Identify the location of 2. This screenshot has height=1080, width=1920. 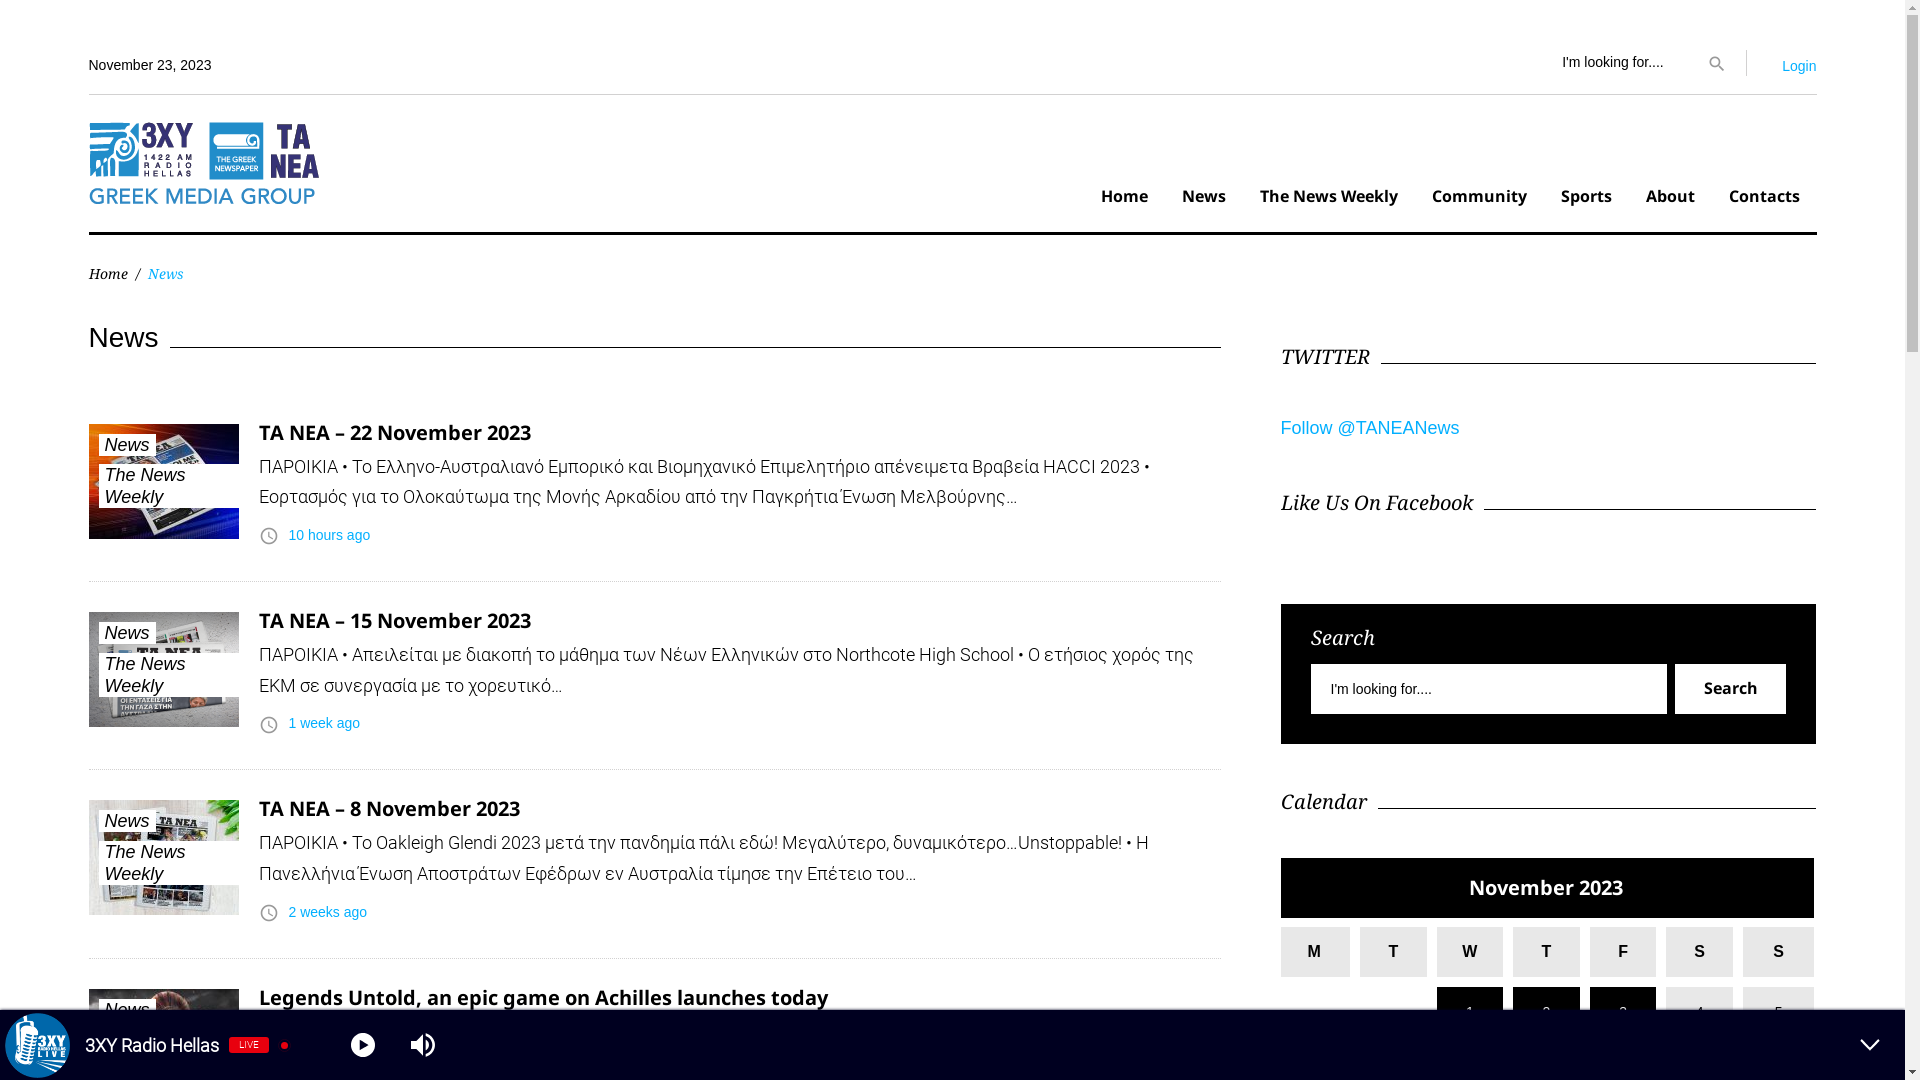
(1546, 1012).